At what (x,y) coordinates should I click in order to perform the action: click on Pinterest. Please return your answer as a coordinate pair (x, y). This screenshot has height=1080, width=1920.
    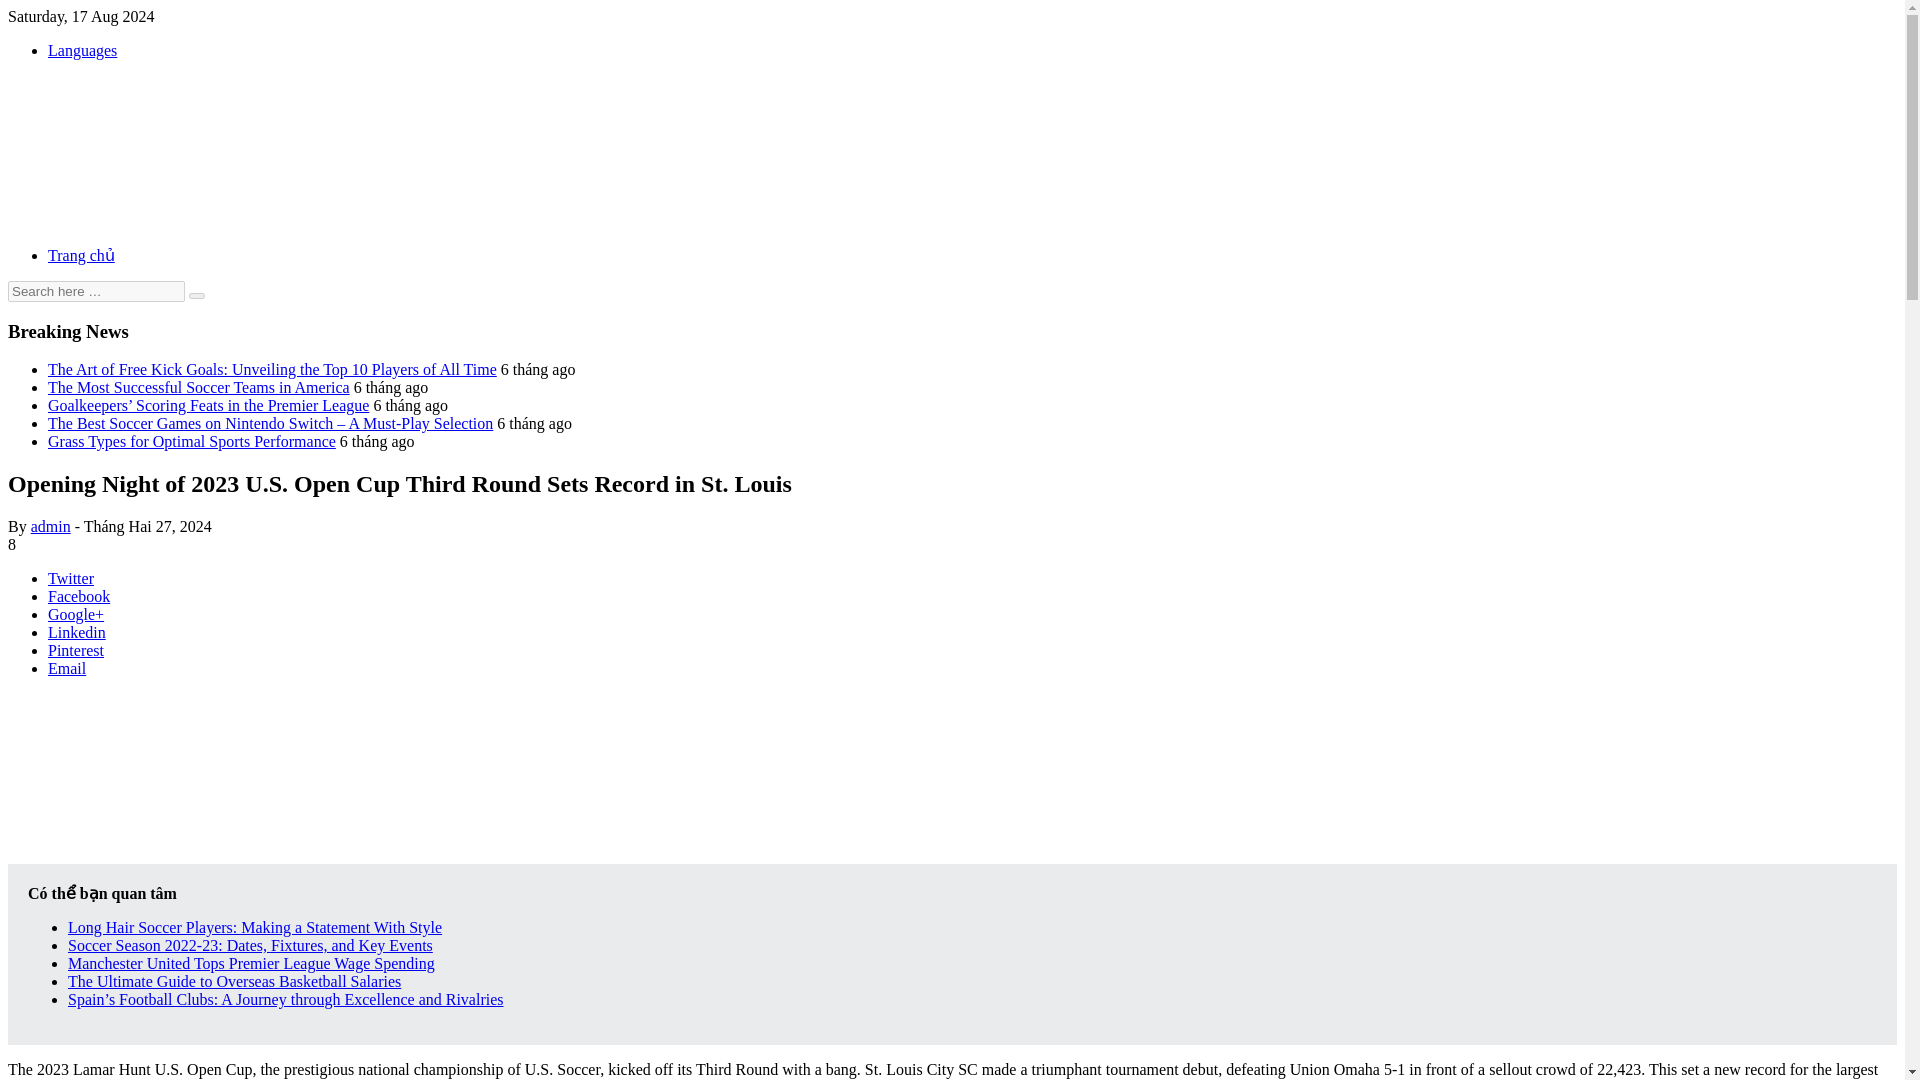
    Looking at the image, I should click on (76, 650).